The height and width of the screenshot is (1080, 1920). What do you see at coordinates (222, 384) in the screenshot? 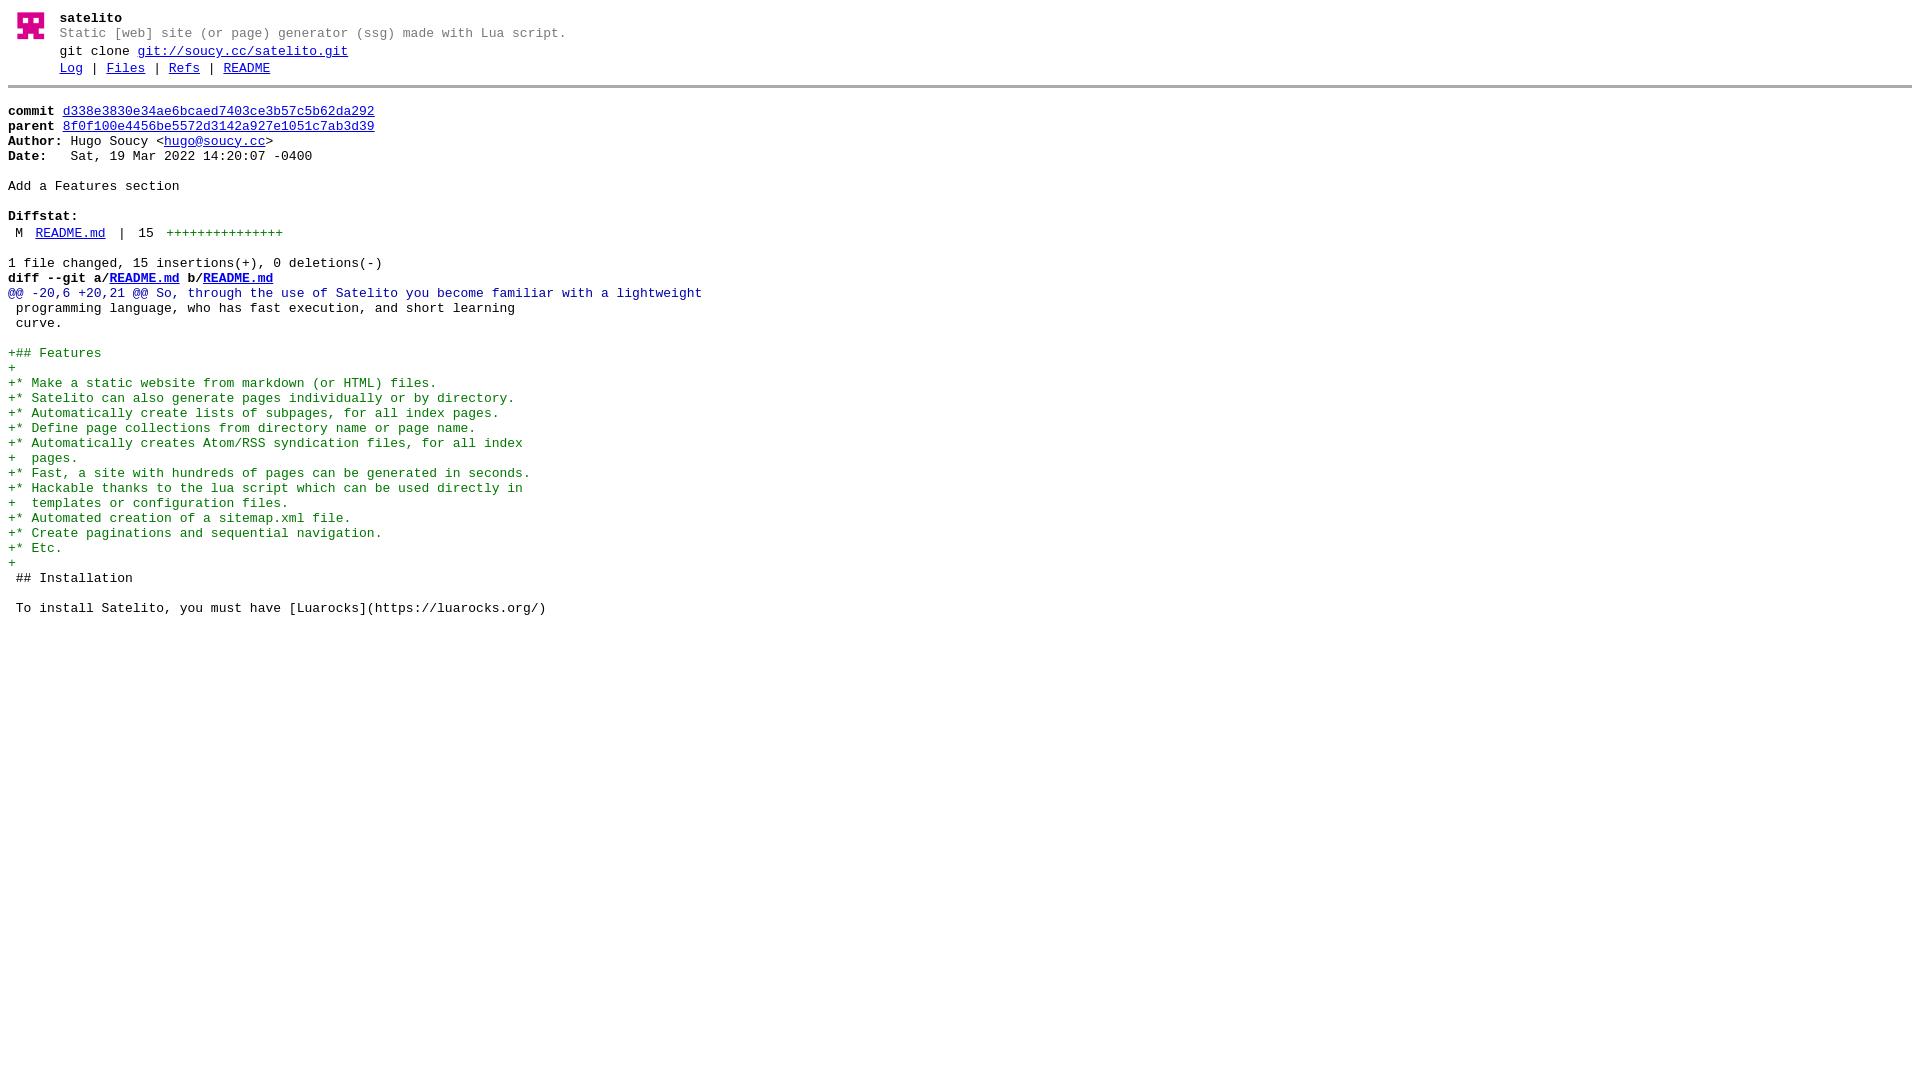
I see `+* Make a static website from markdown (or HTML) files.` at bounding box center [222, 384].